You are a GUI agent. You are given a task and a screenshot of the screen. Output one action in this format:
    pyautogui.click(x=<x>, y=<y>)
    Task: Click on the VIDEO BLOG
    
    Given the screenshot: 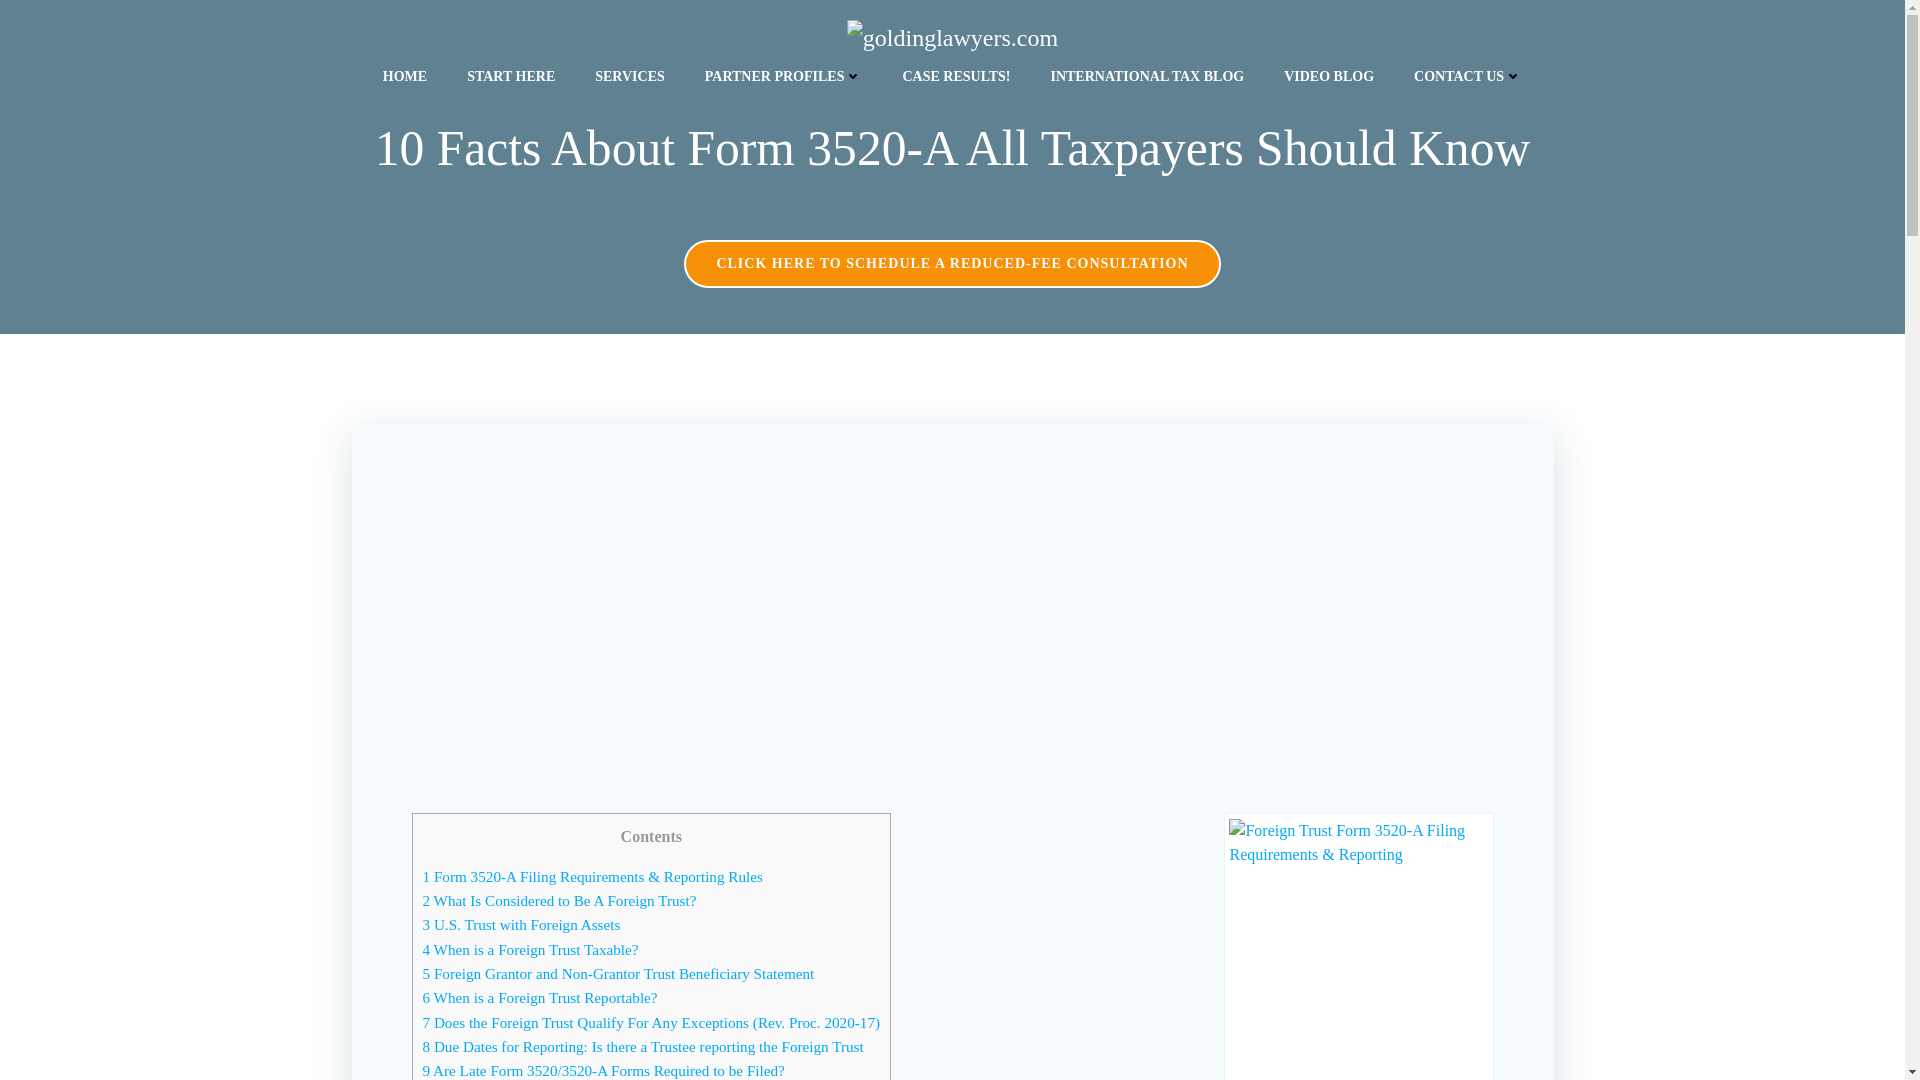 What is the action you would take?
    pyautogui.click(x=1329, y=76)
    